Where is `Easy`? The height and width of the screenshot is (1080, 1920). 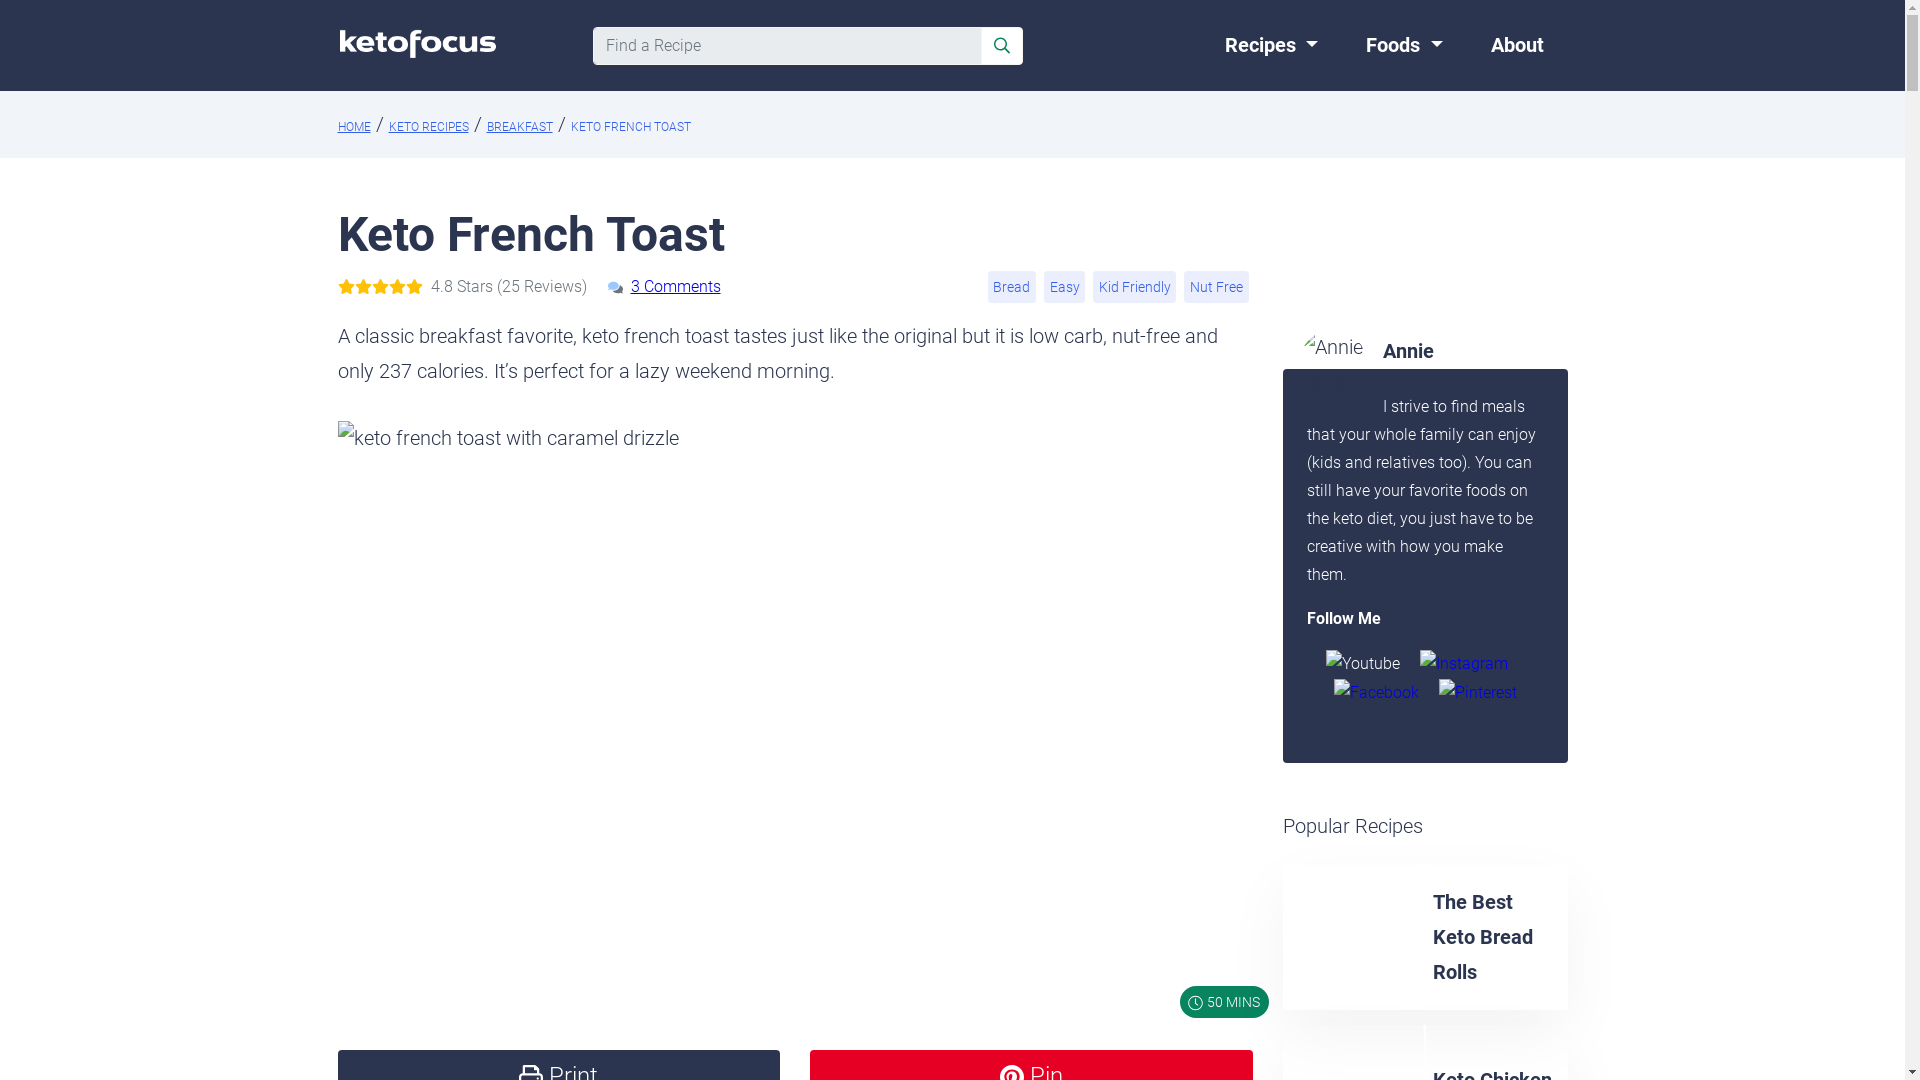
Easy is located at coordinates (1064, 285).